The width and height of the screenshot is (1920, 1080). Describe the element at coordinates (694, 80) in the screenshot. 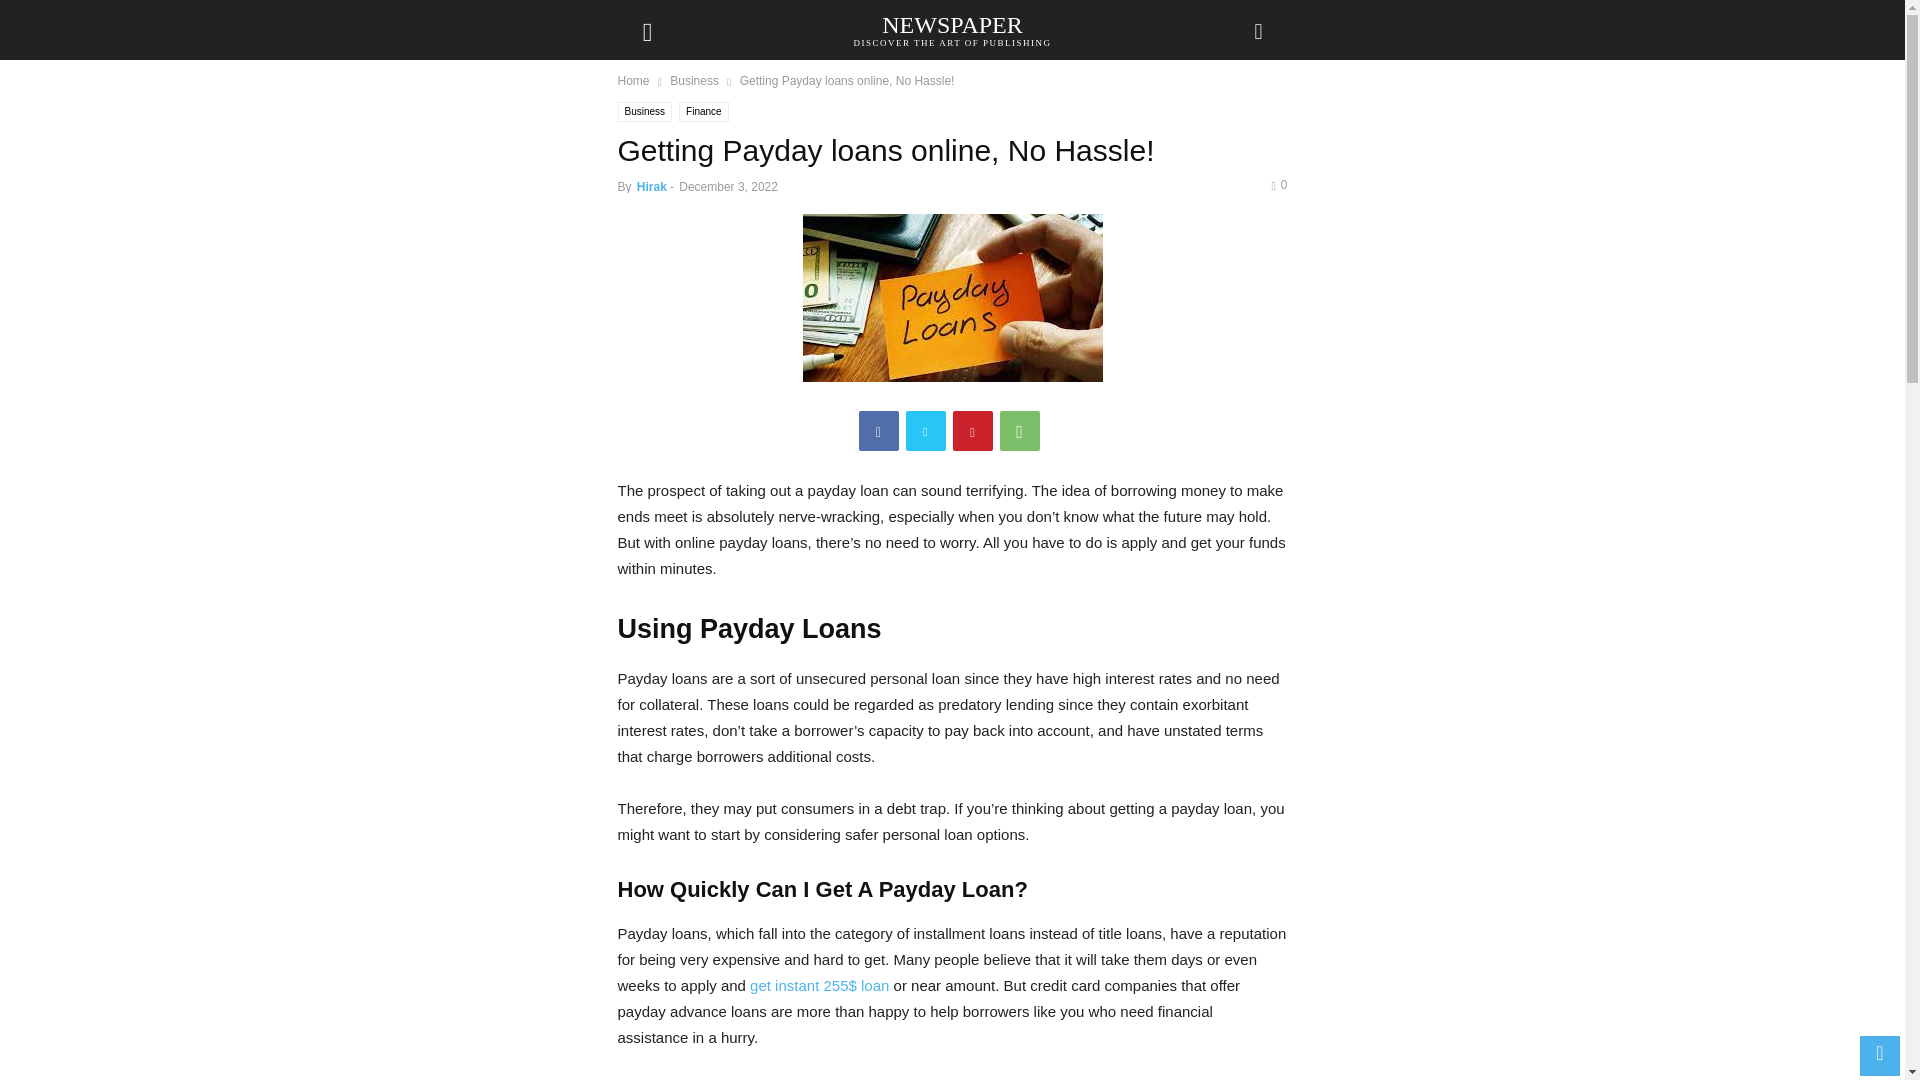

I see `Finance` at that location.